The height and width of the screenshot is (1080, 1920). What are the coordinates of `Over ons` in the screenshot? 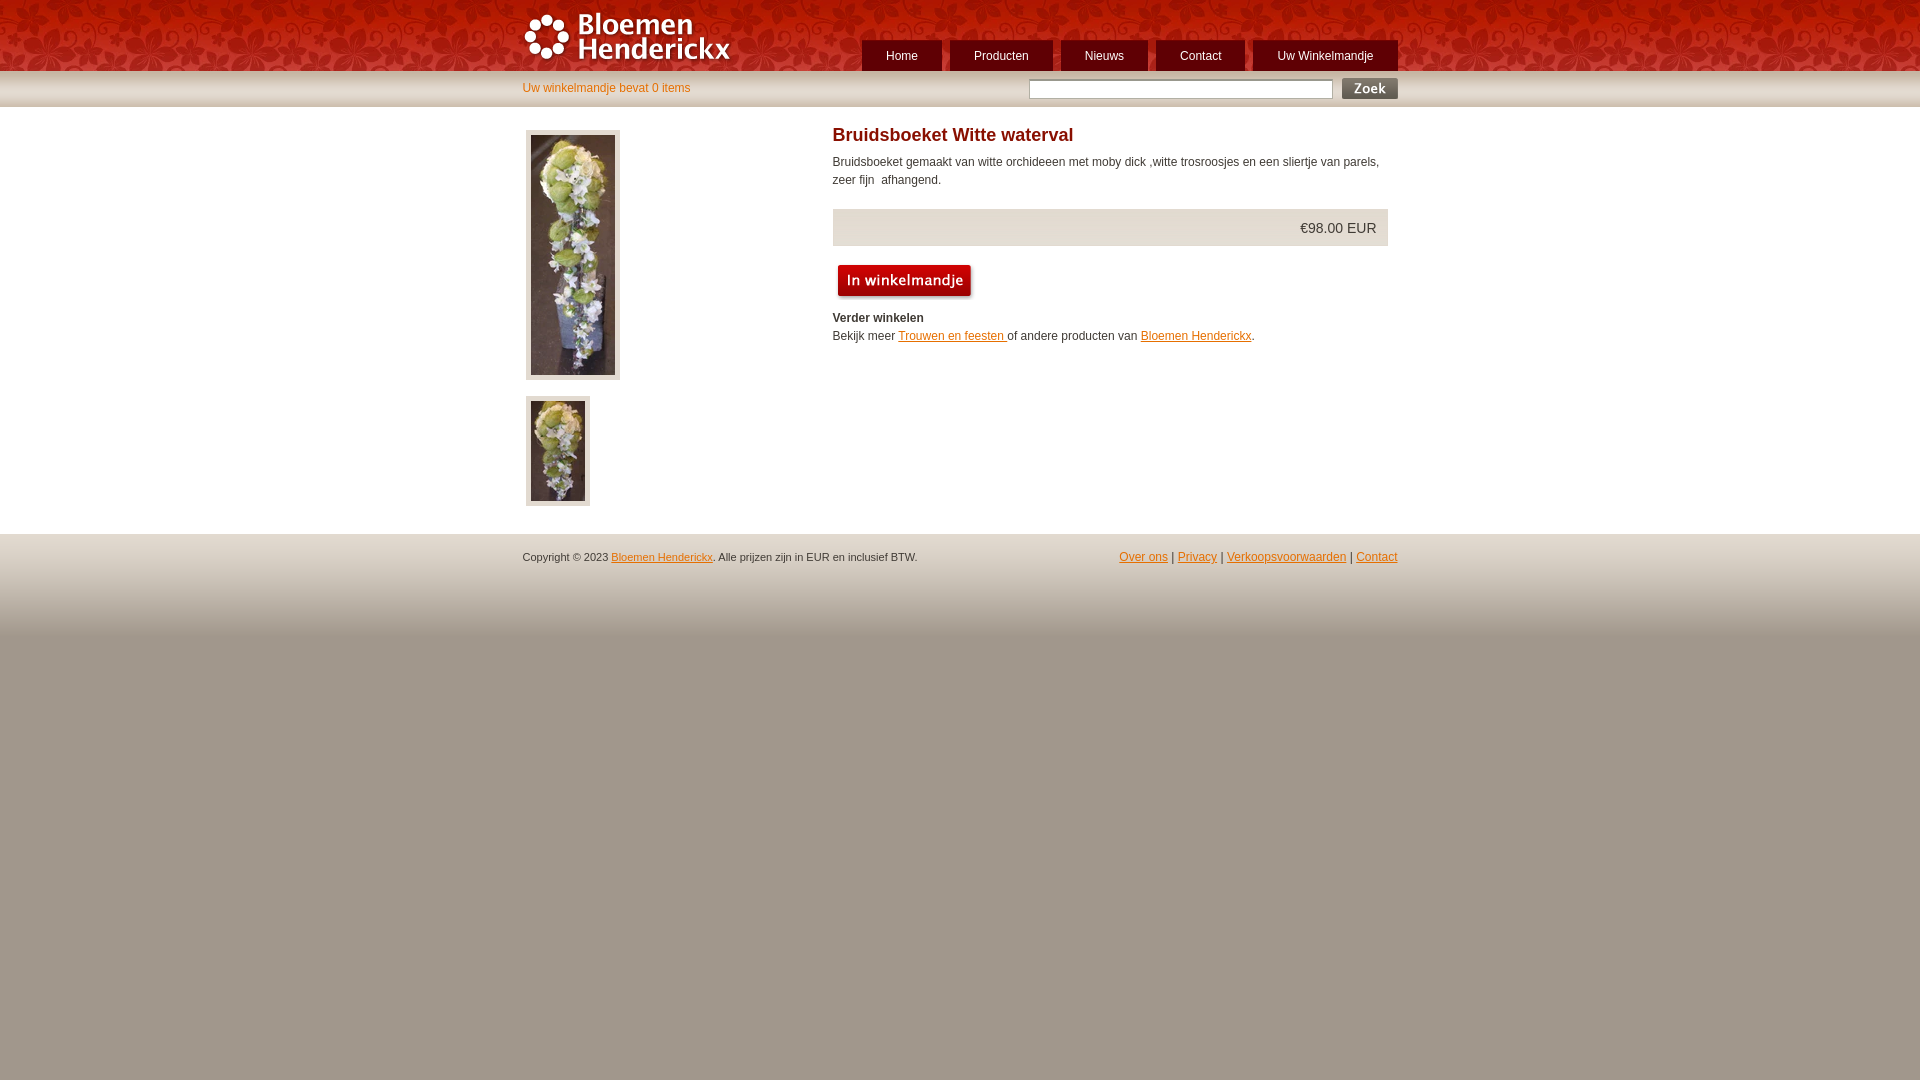 It's located at (1144, 557).